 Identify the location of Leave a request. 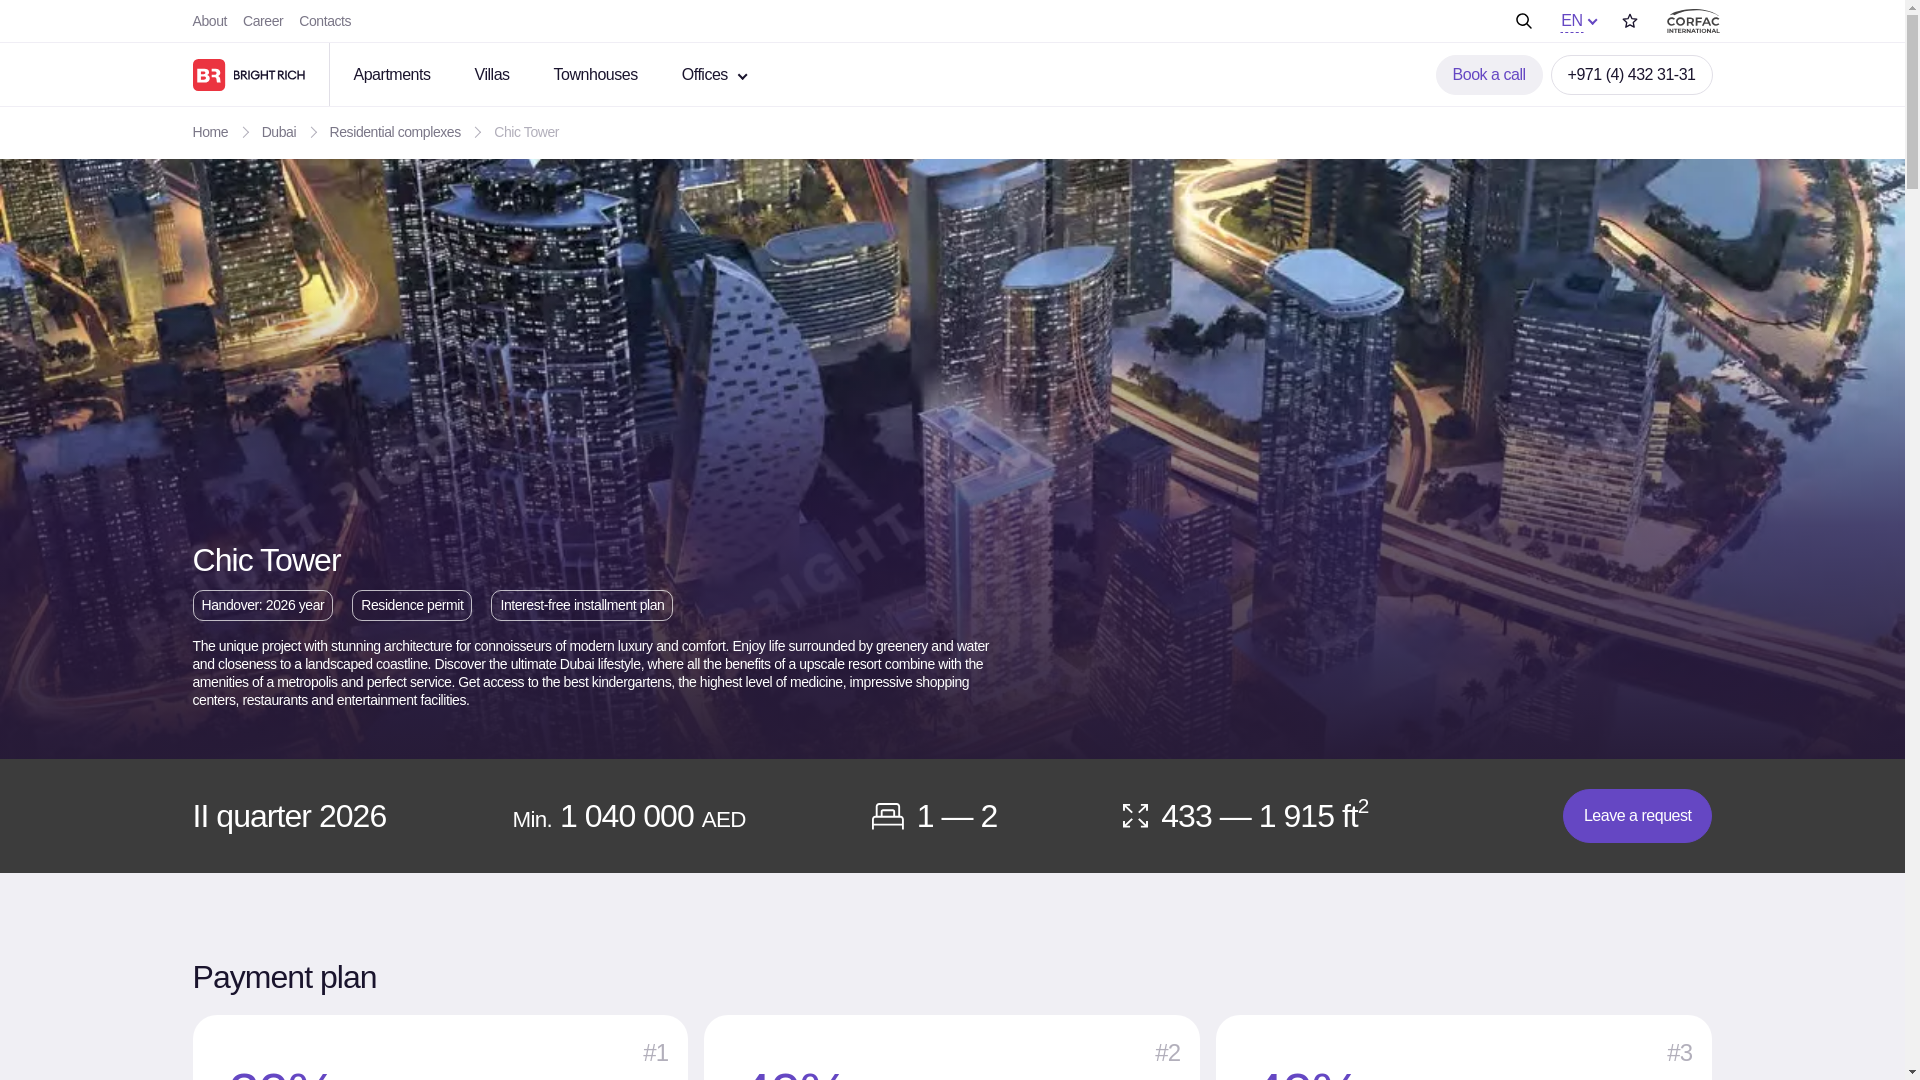
(1637, 816).